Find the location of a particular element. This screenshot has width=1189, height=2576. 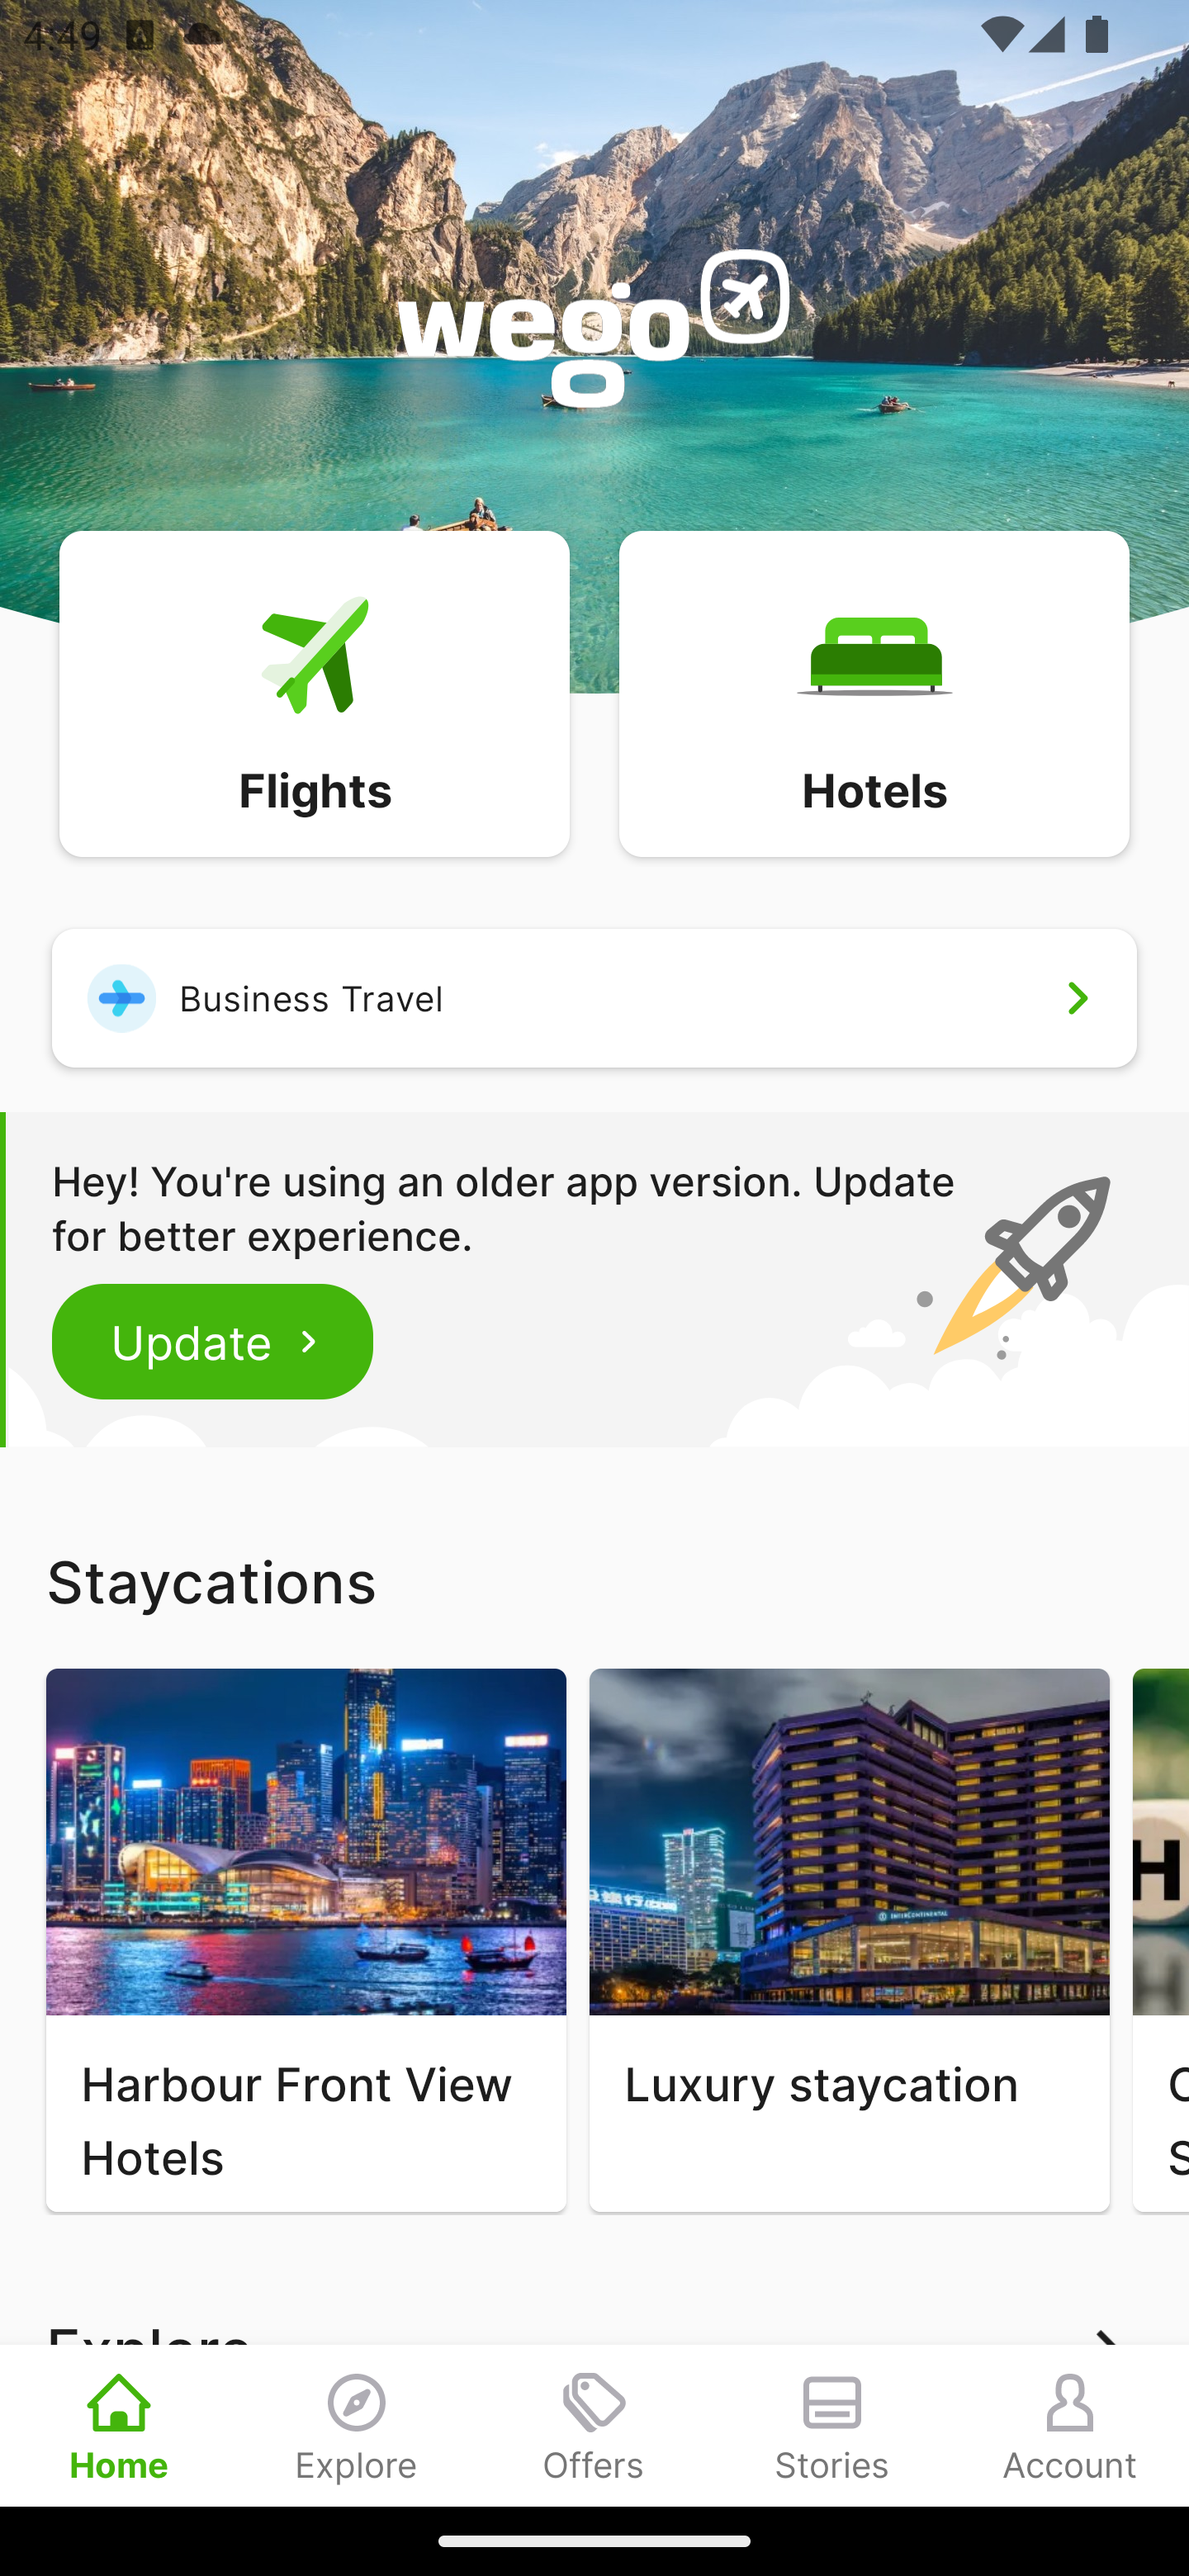

Offers is located at coordinates (594, 2425).